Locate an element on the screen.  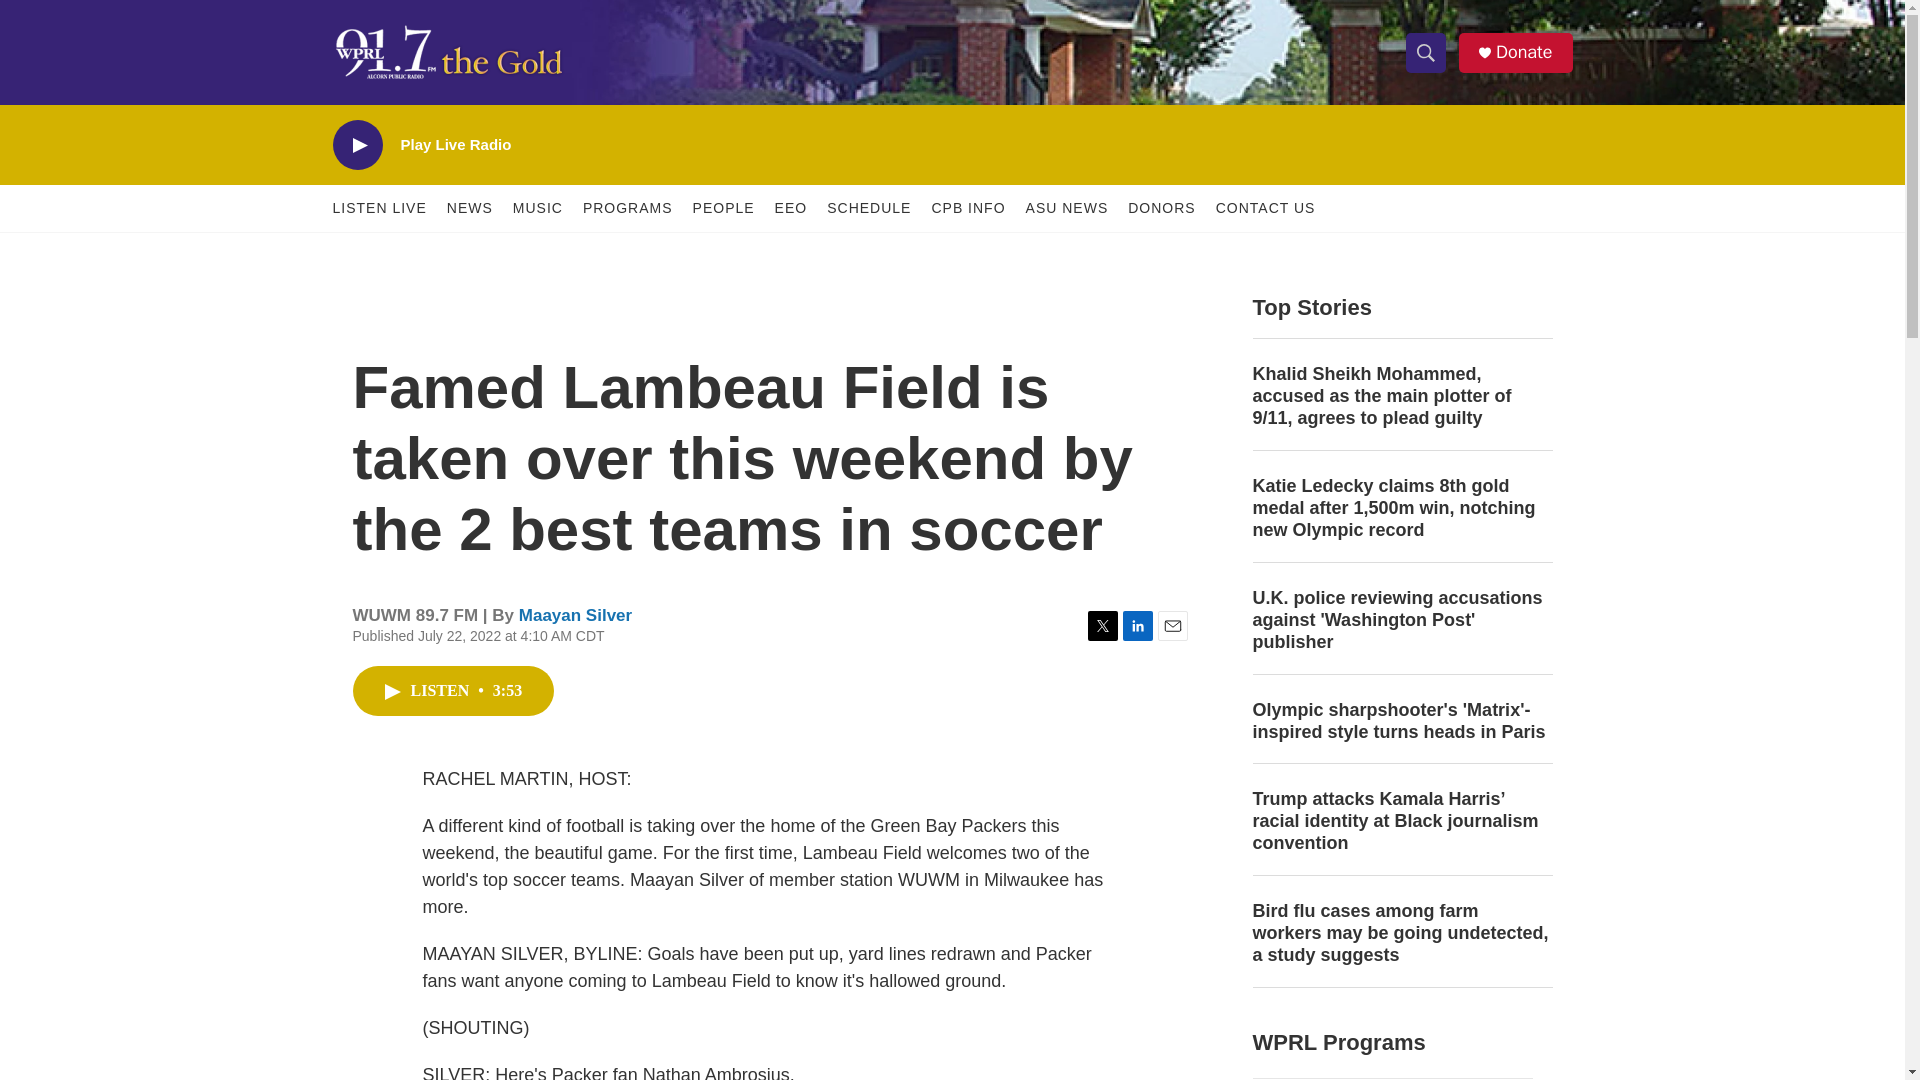
ASU NEWS is located at coordinates (1067, 208).